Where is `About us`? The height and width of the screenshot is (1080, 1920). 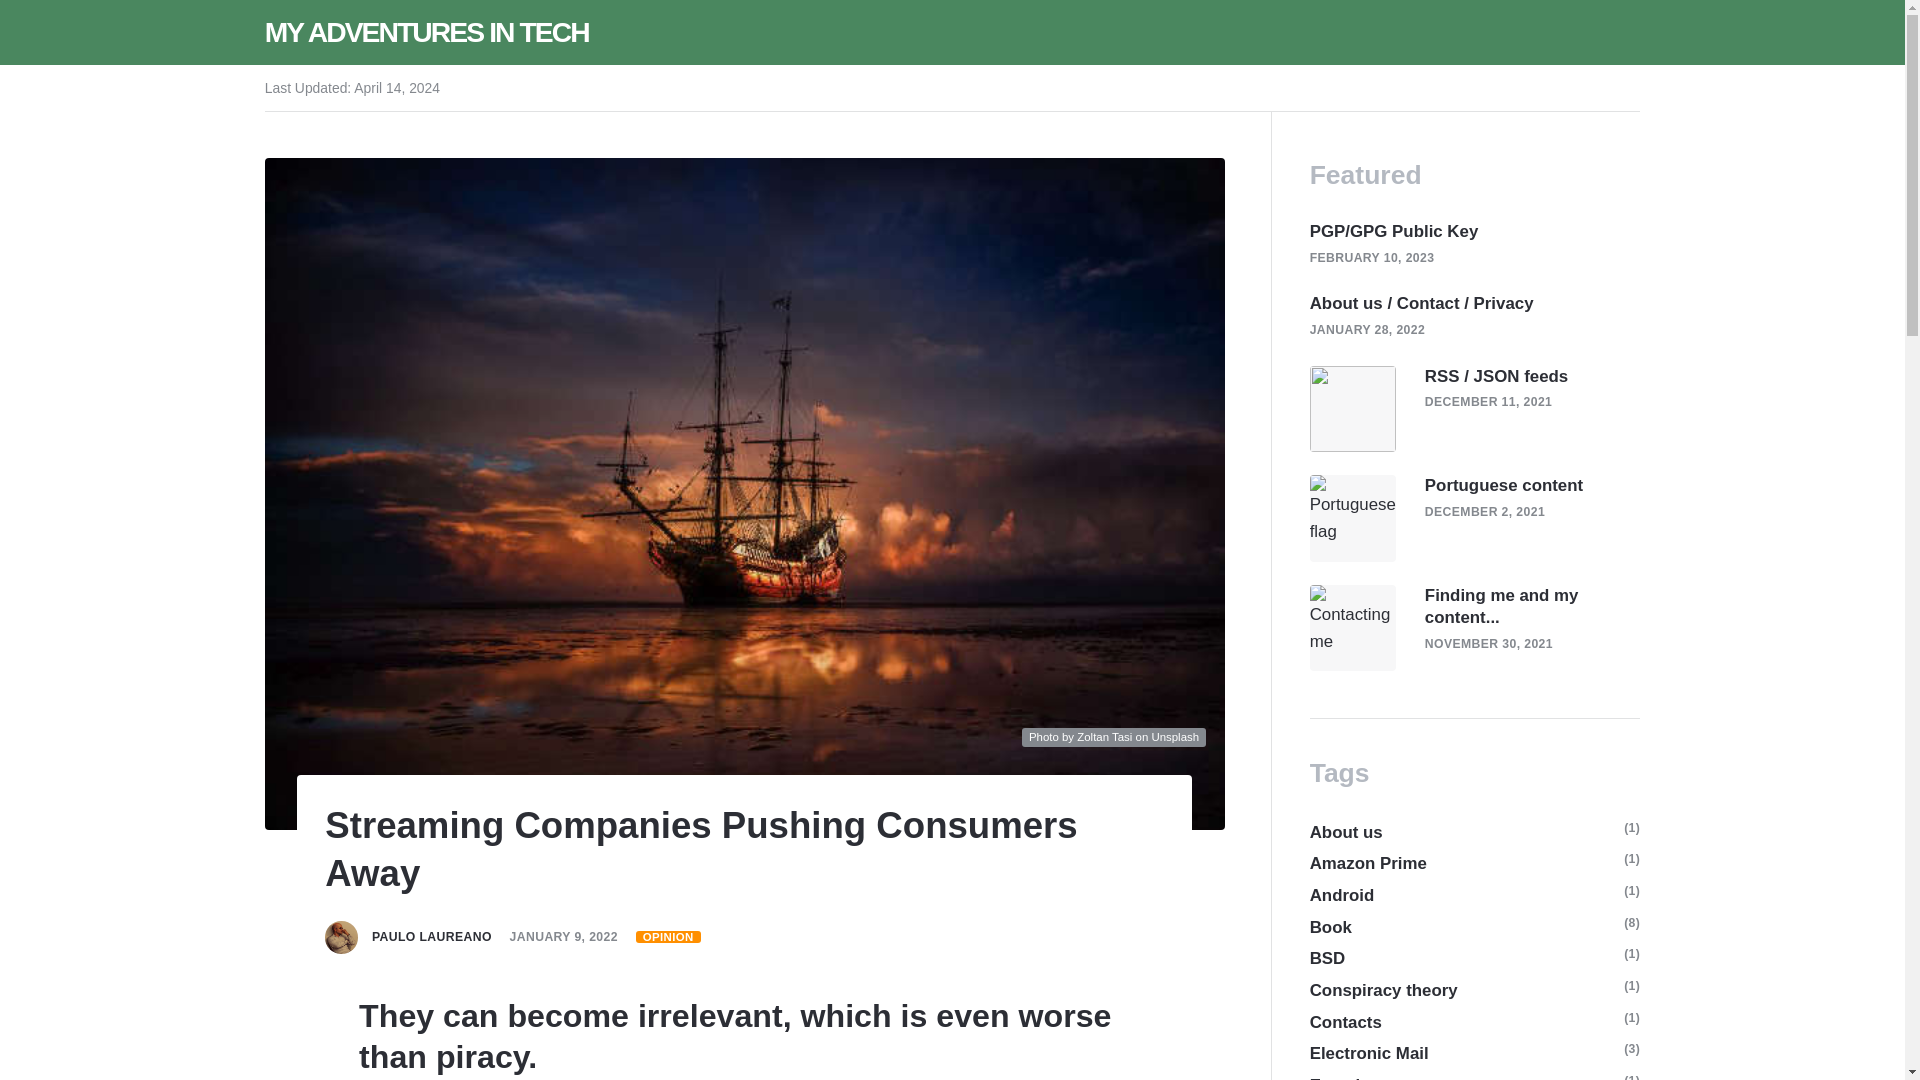
About us is located at coordinates (1346, 832).